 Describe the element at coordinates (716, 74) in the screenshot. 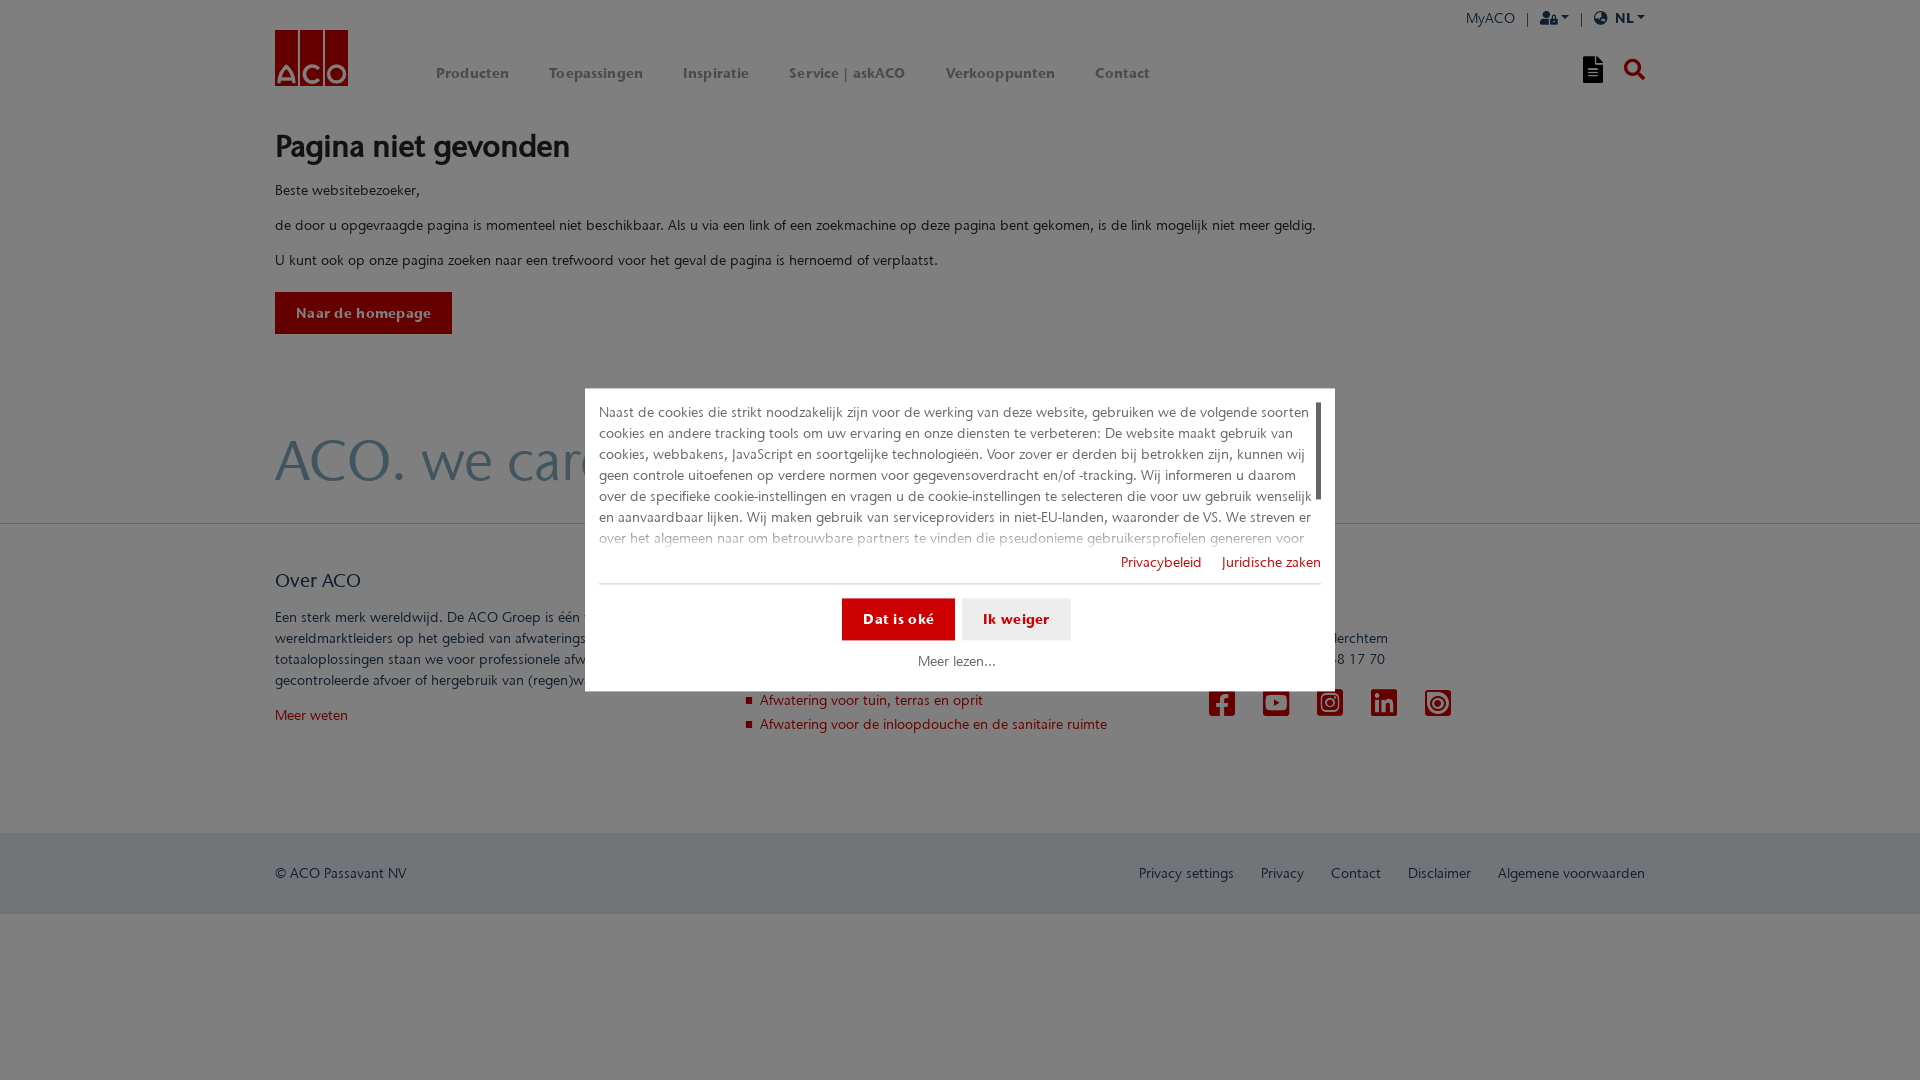

I see `Inspiratie` at that location.